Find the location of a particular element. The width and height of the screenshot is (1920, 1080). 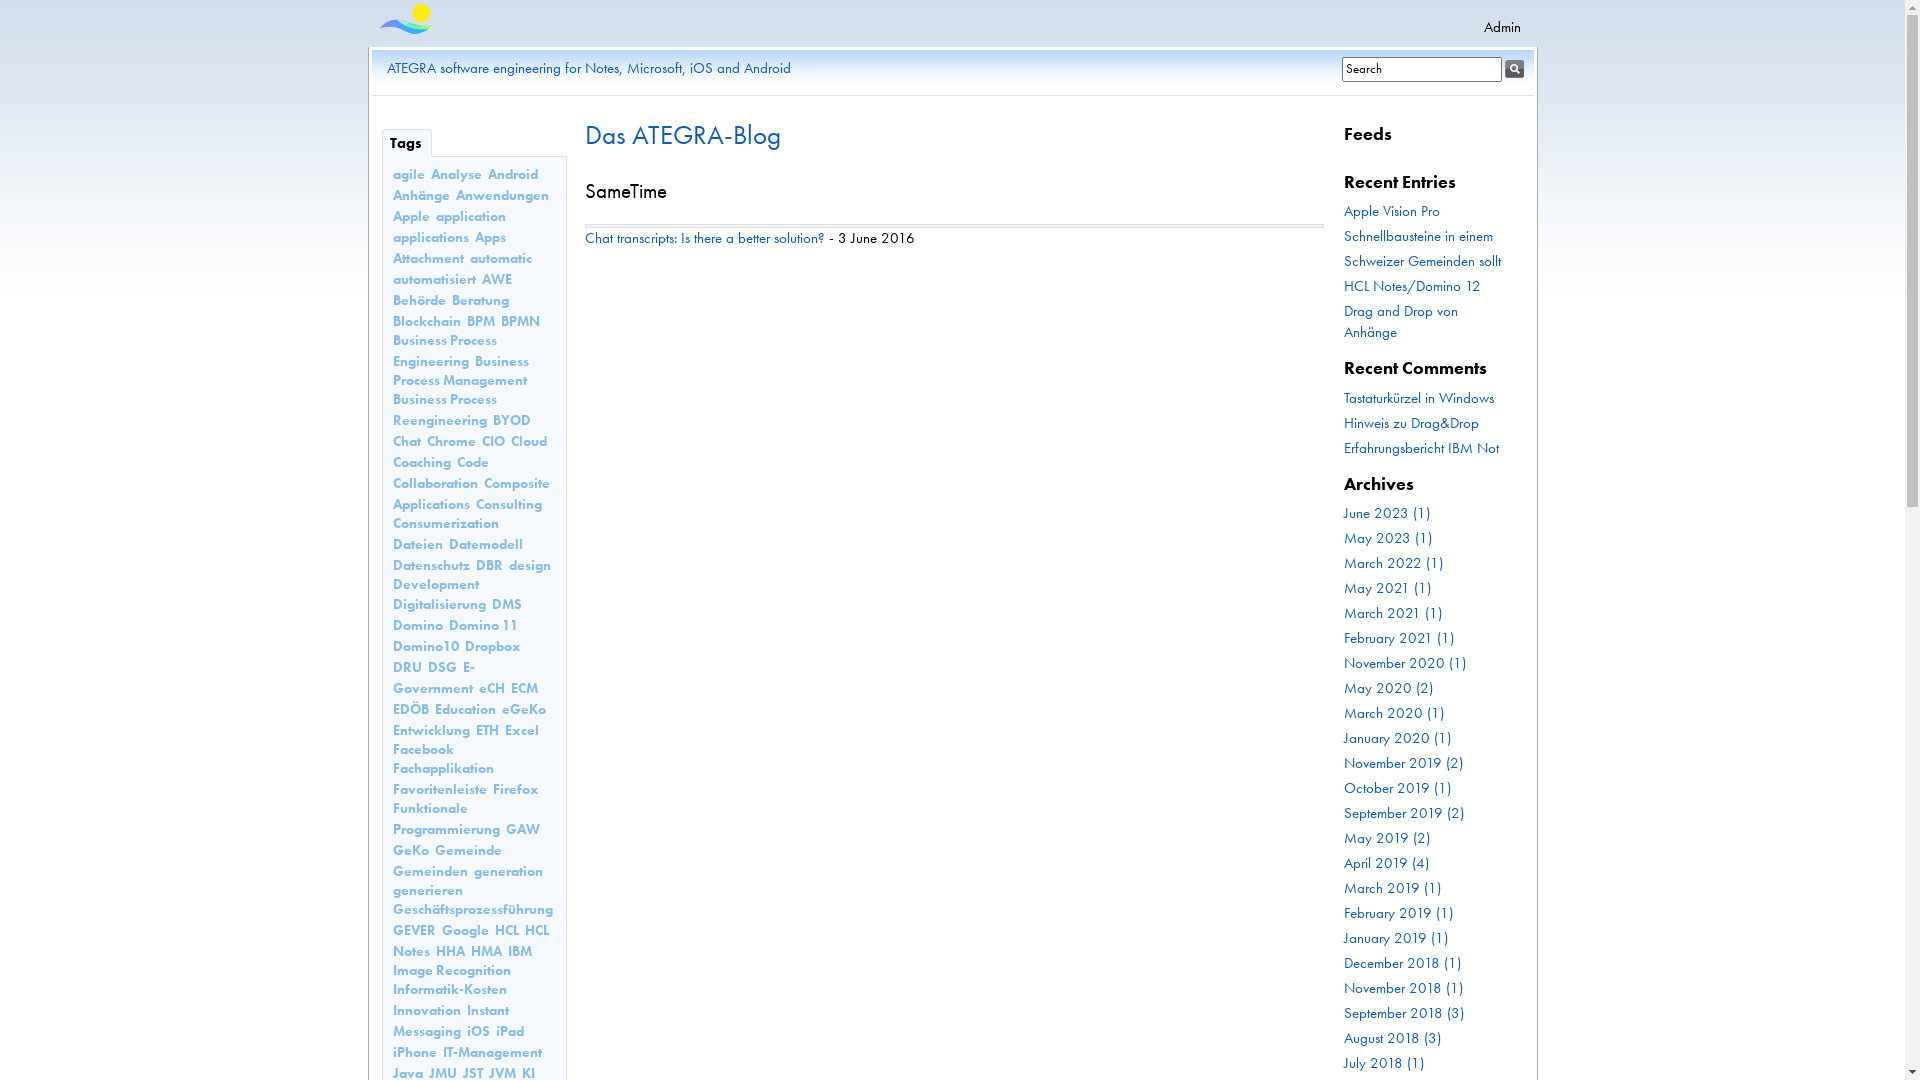

Domino 11 is located at coordinates (482, 626).